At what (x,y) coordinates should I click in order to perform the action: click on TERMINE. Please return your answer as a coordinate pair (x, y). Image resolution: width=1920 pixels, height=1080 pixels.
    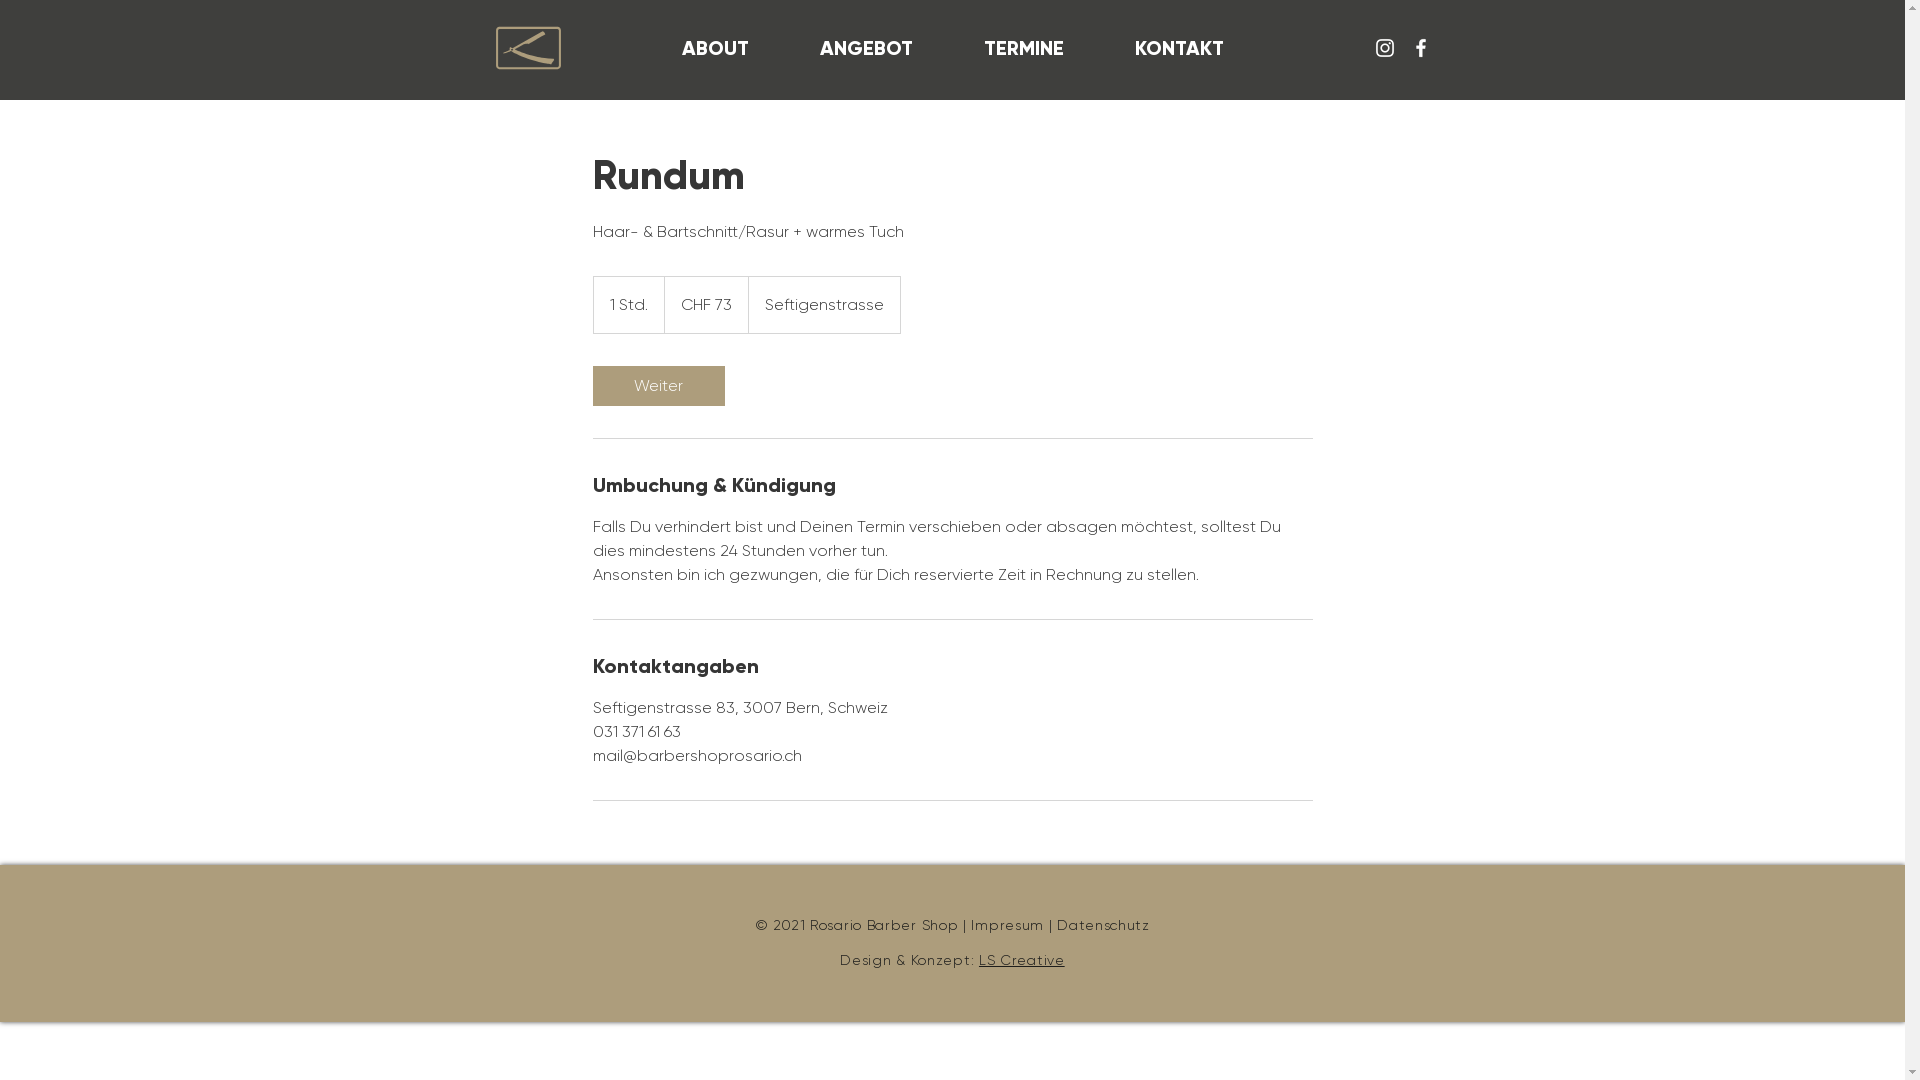
    Looking at the image, I should click on (1024, 48).